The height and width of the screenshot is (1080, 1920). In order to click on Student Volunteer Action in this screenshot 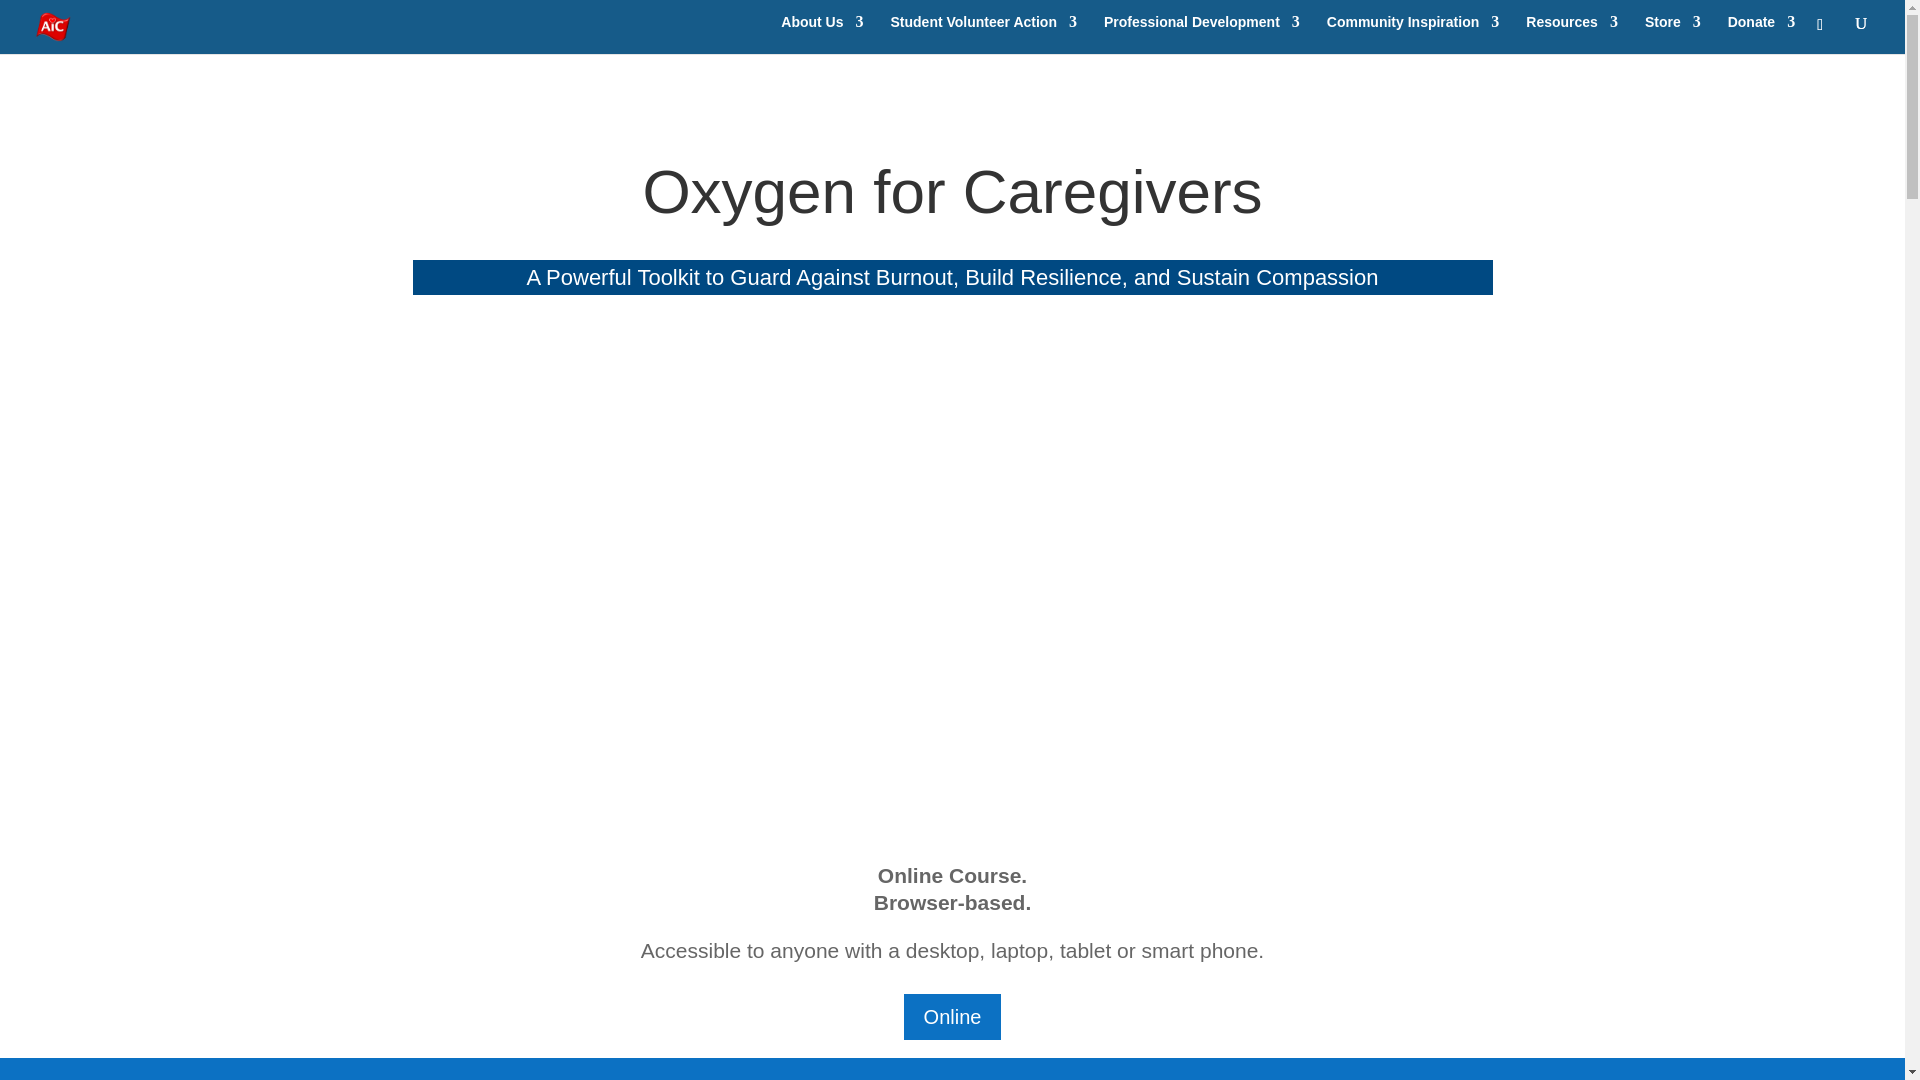, I will do `click(982, 30)`.